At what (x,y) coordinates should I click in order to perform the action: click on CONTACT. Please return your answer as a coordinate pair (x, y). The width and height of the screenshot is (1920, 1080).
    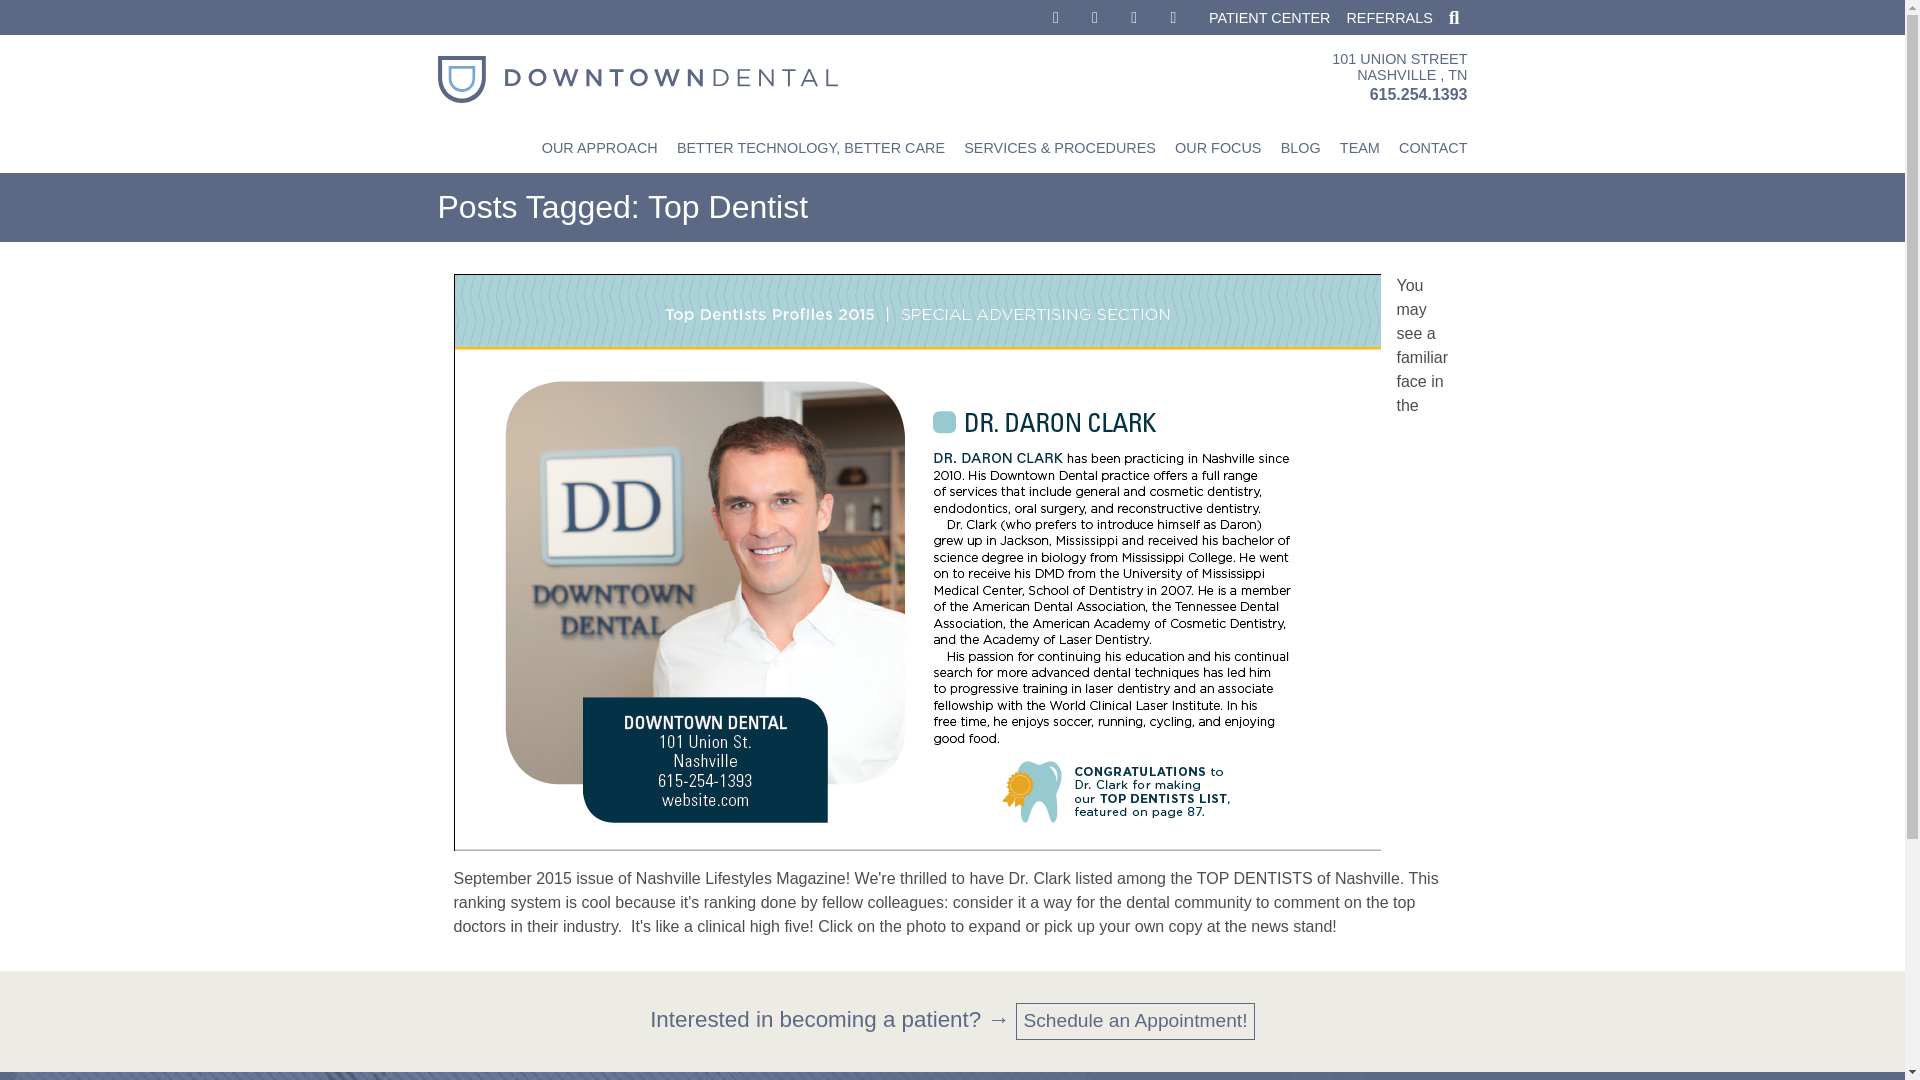
    Looking at the image, I should click on (1389, 17).